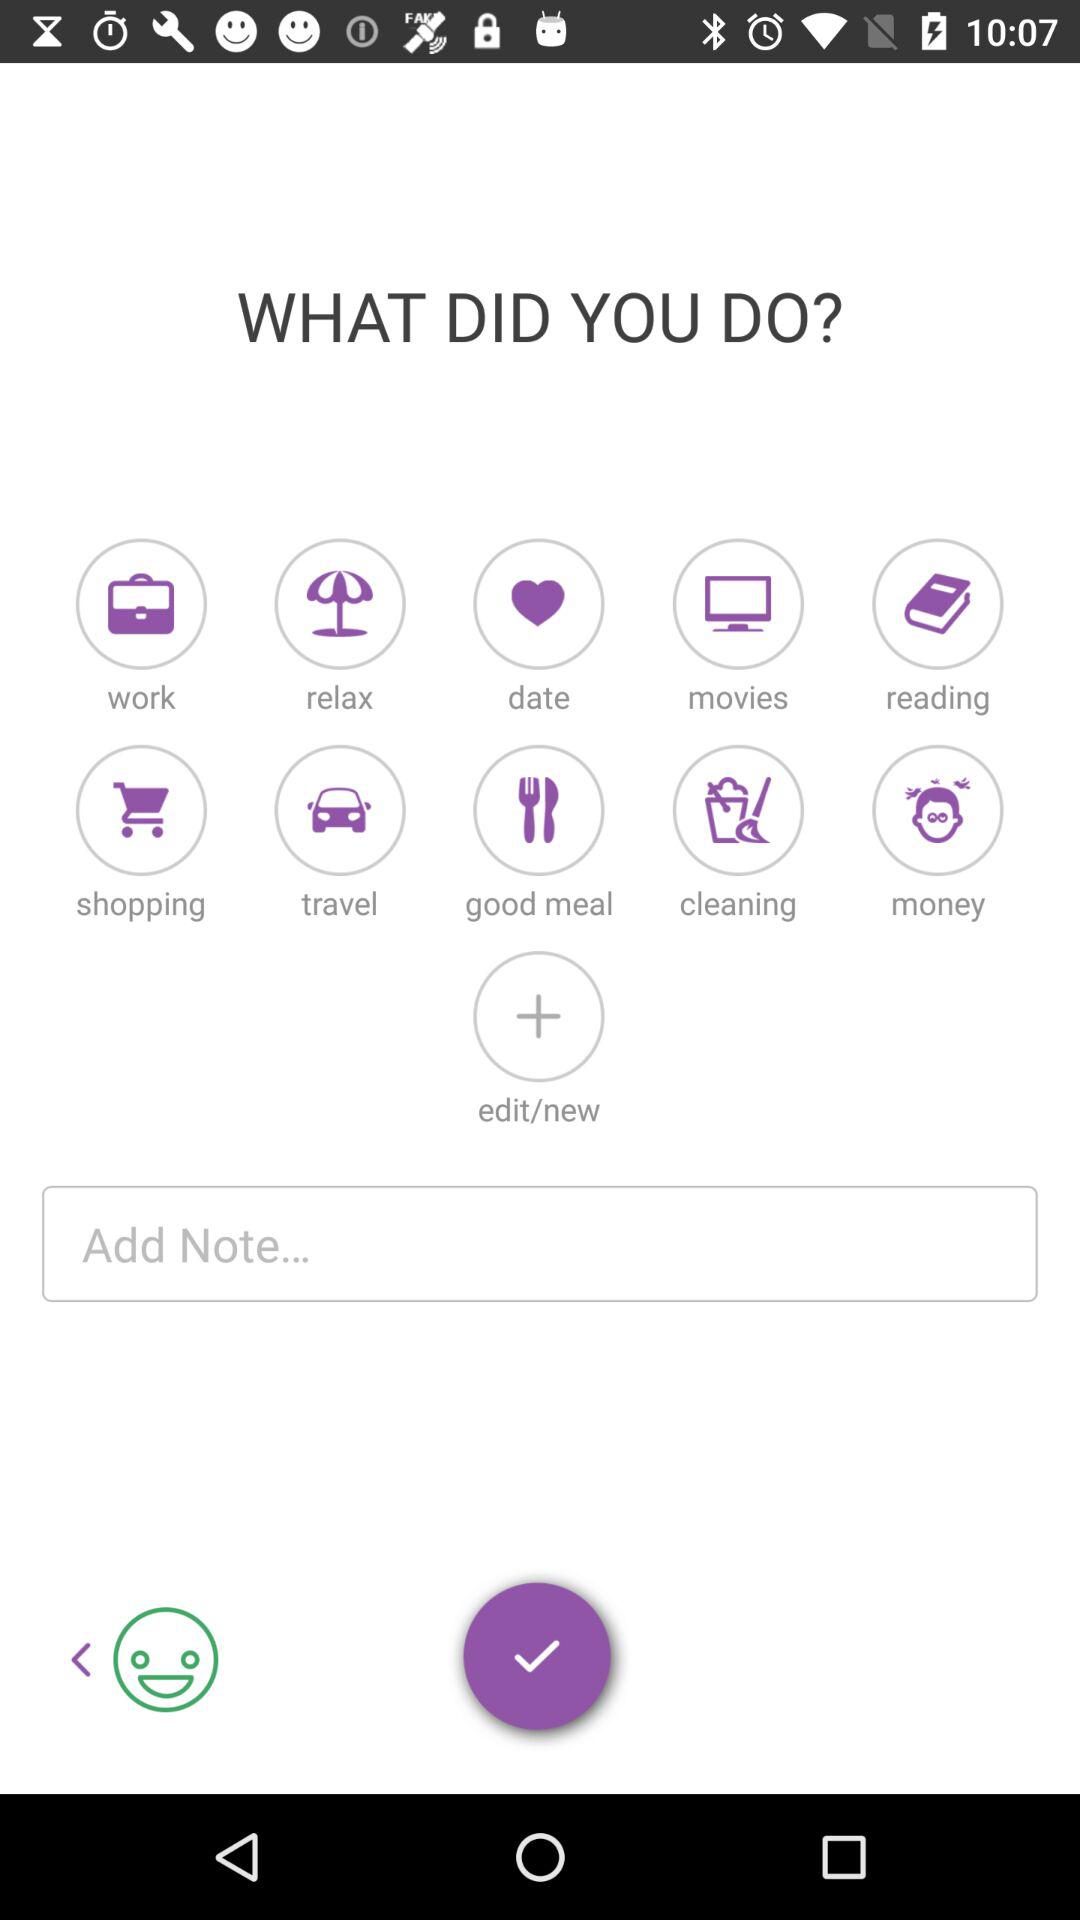  Describe the element at coordinates (938, 810) in the screenshot. I see `select money` at that location.